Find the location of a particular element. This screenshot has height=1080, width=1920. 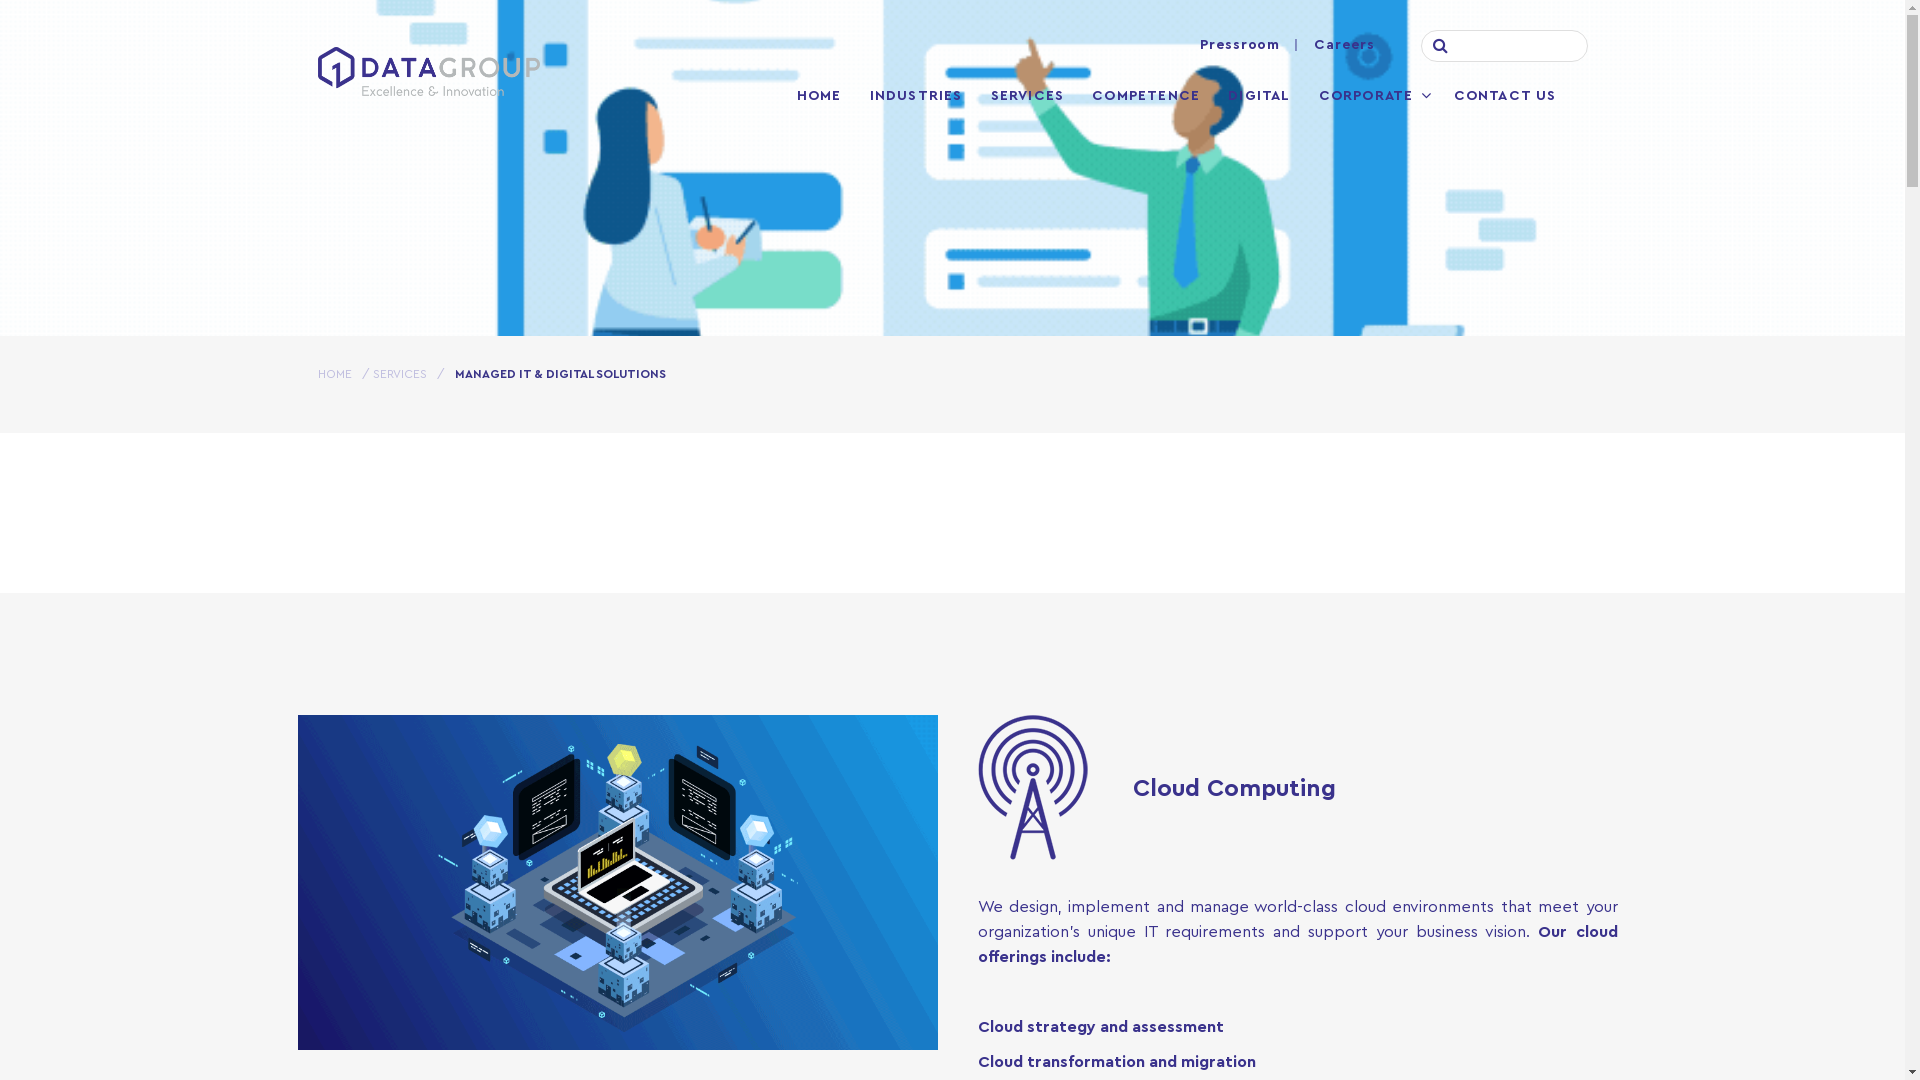

COMPETENCE is located at coordinates (1146, 97).